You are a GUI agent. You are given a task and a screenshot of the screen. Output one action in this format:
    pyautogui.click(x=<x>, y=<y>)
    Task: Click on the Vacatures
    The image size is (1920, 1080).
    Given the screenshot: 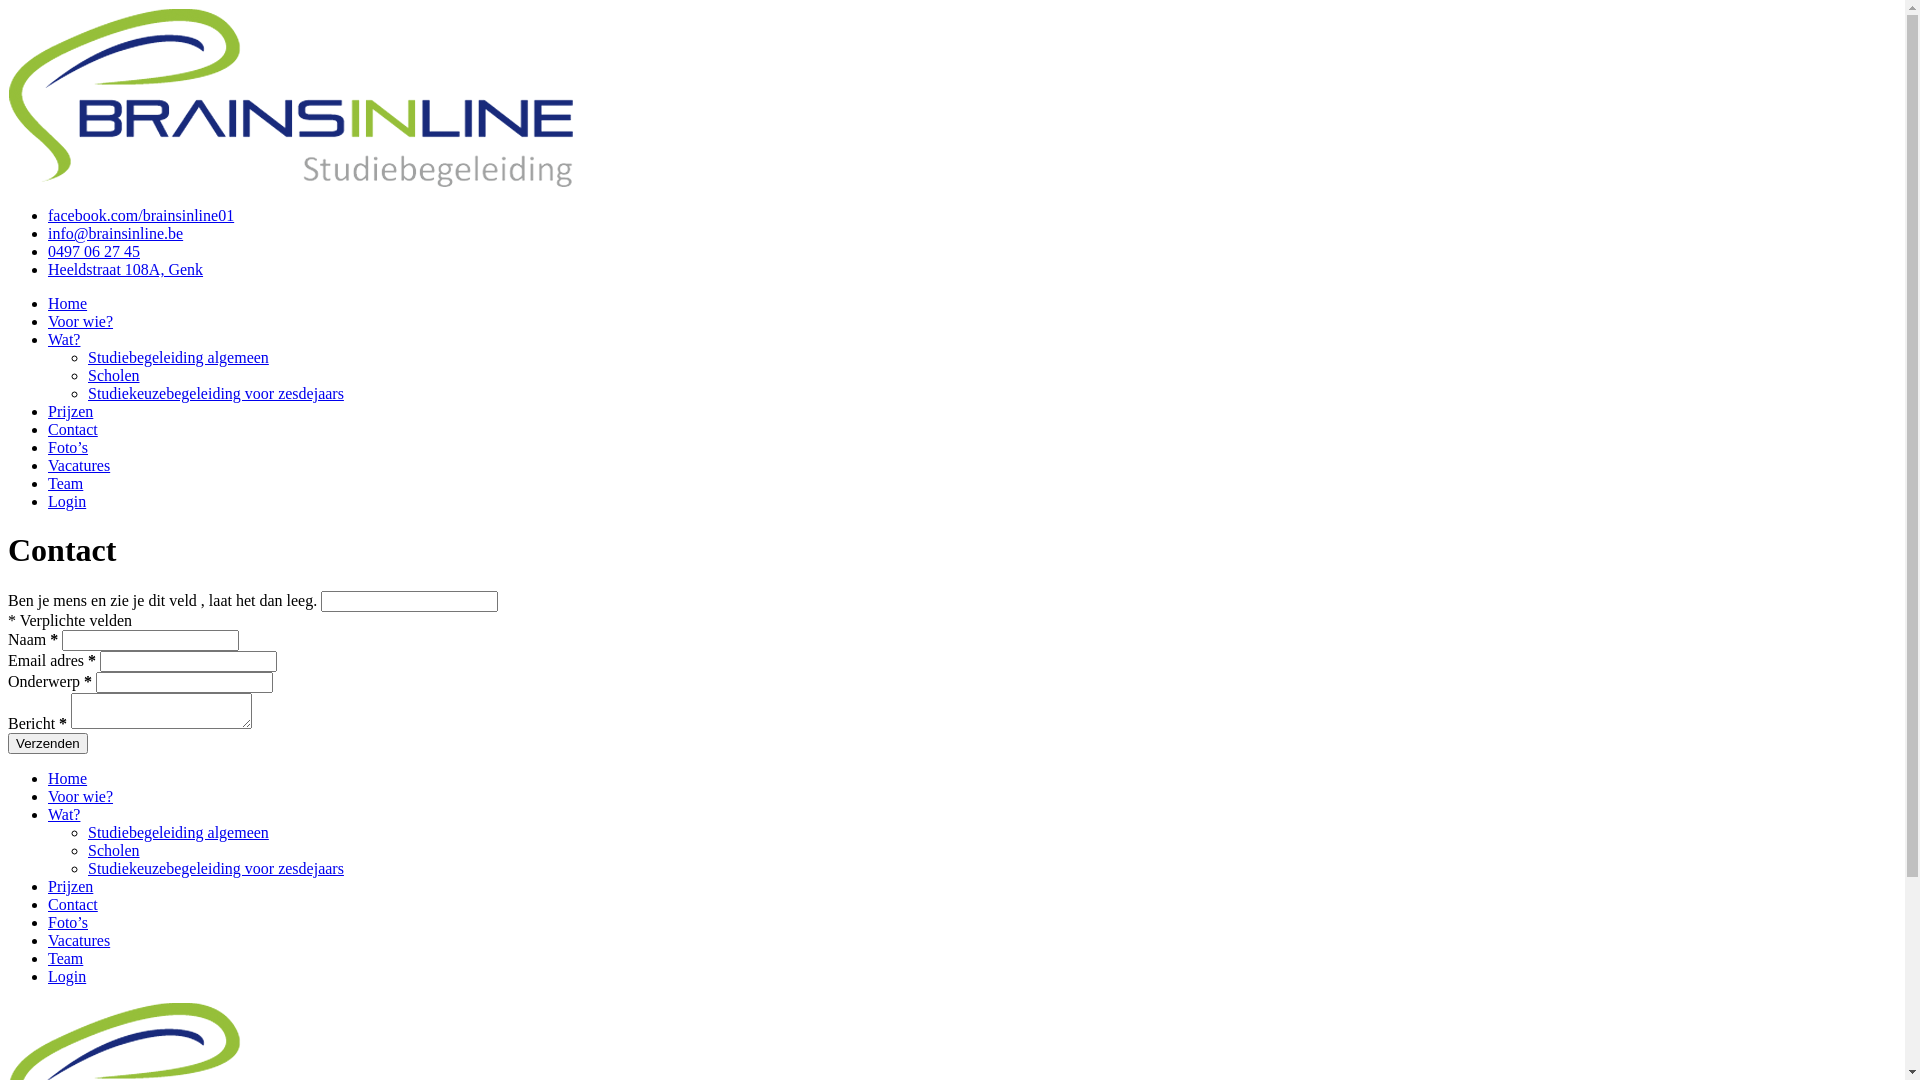 What is the action you would take?
    pyautogui.click(x=79, y=940)
    